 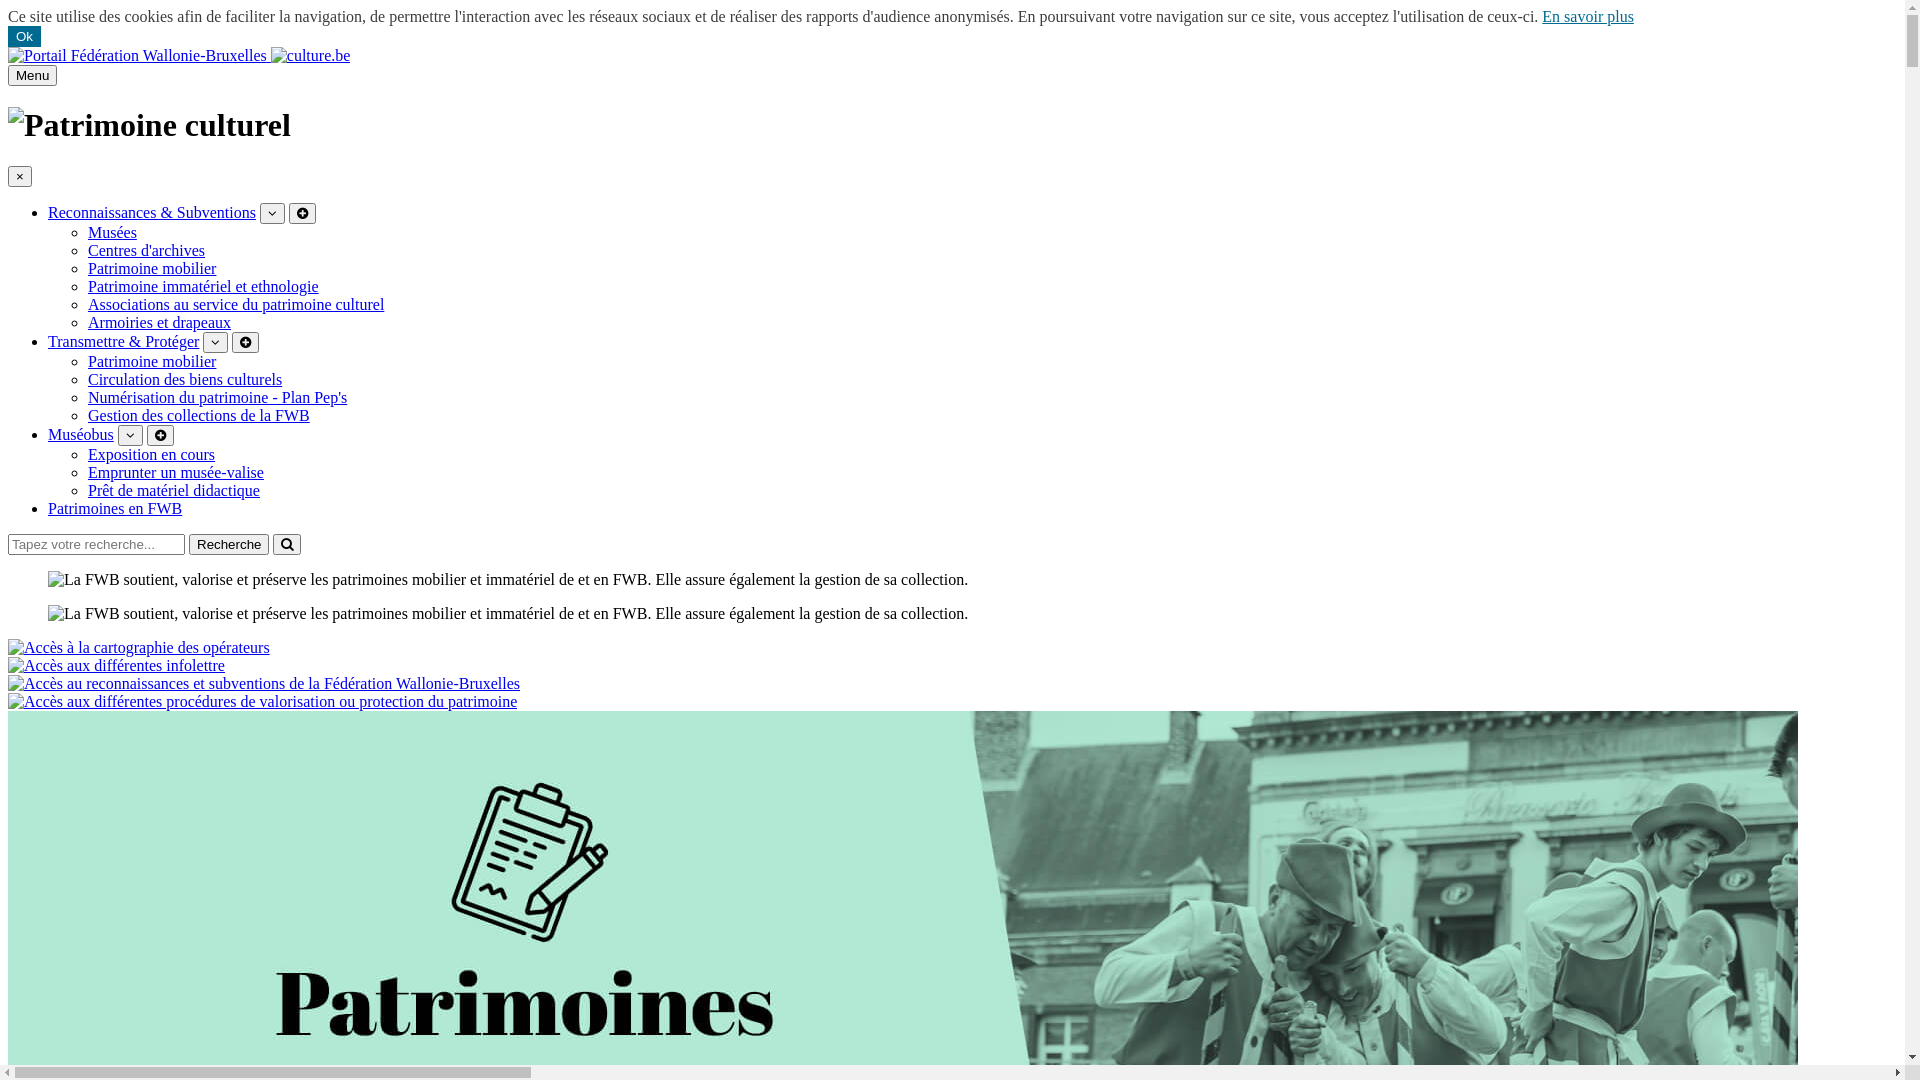 I want to click on Patrimoine mobilier, so click(x=152, y=268).